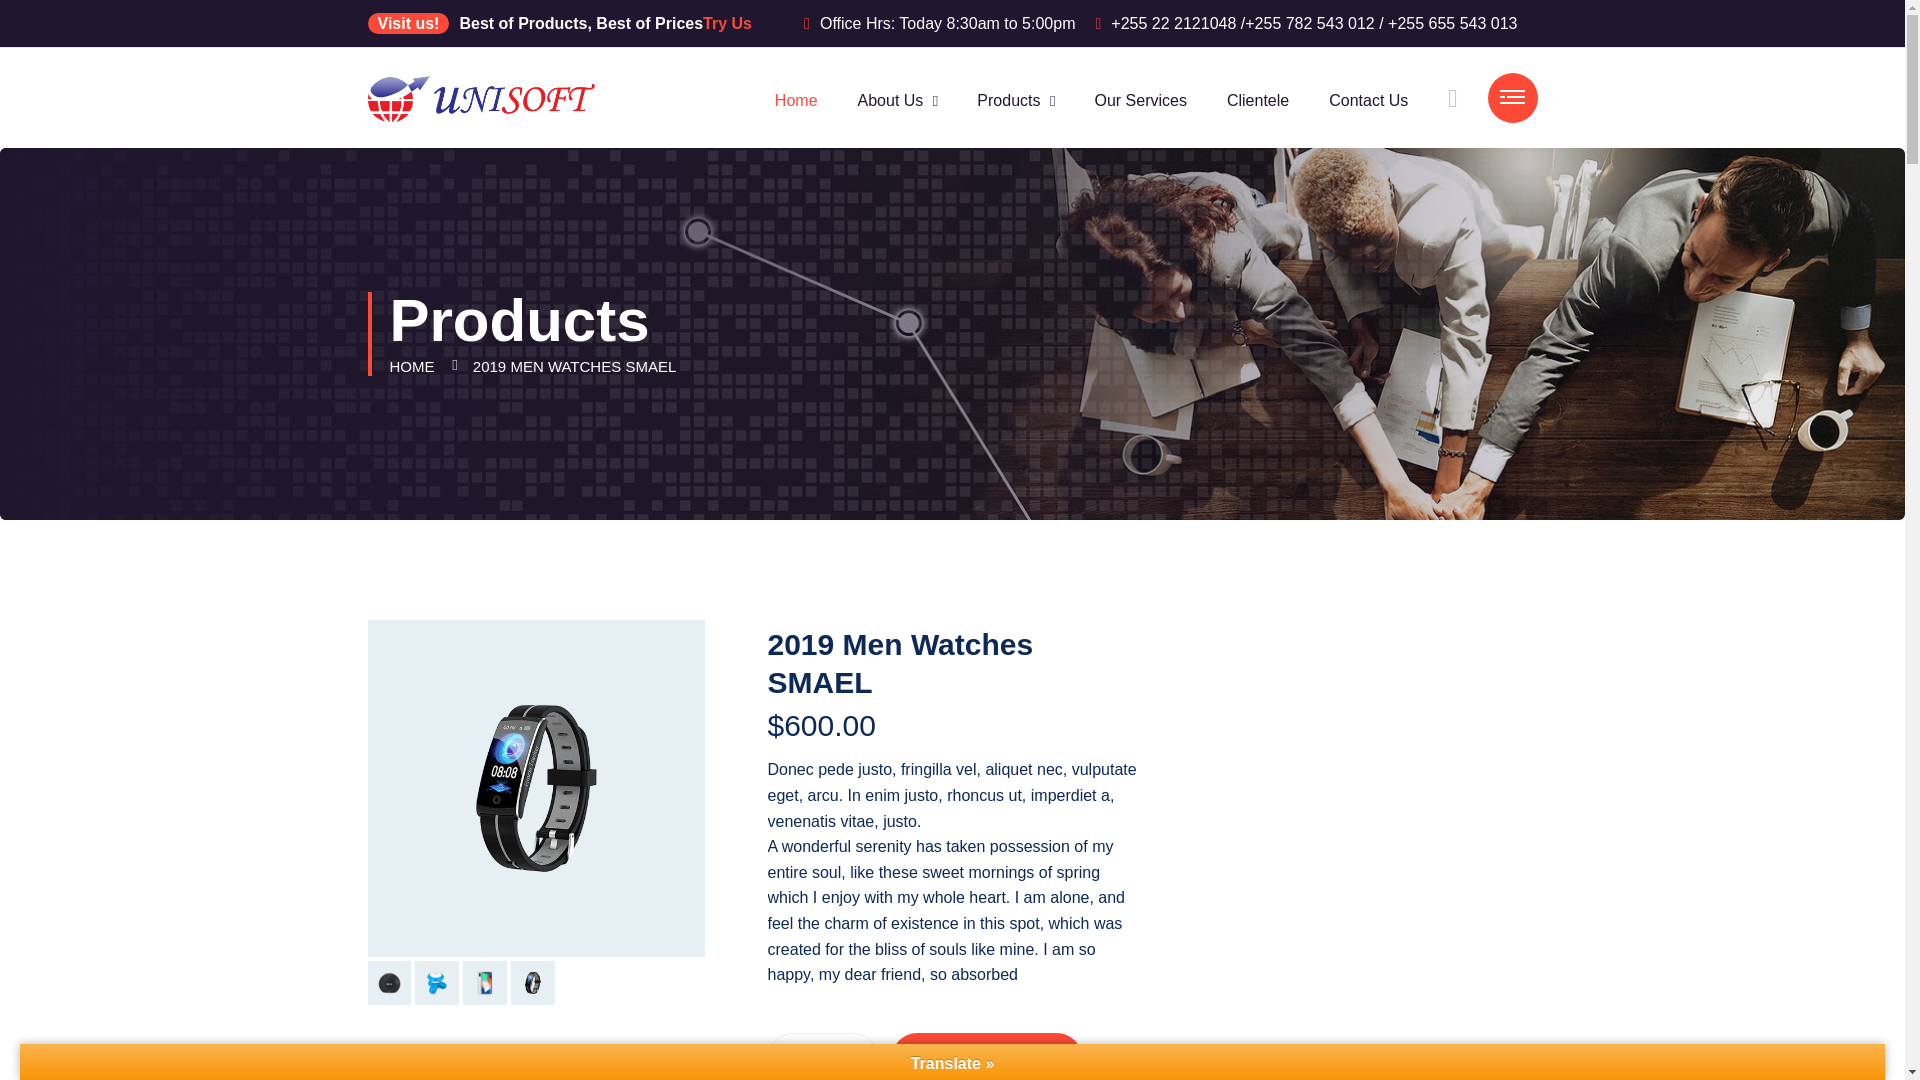 This screenshot has width=1920, height=1080. What do you see at coordinates (1368, 100) in the screenshot?
I see `Contact Us` at bounding box center [1368, 100].